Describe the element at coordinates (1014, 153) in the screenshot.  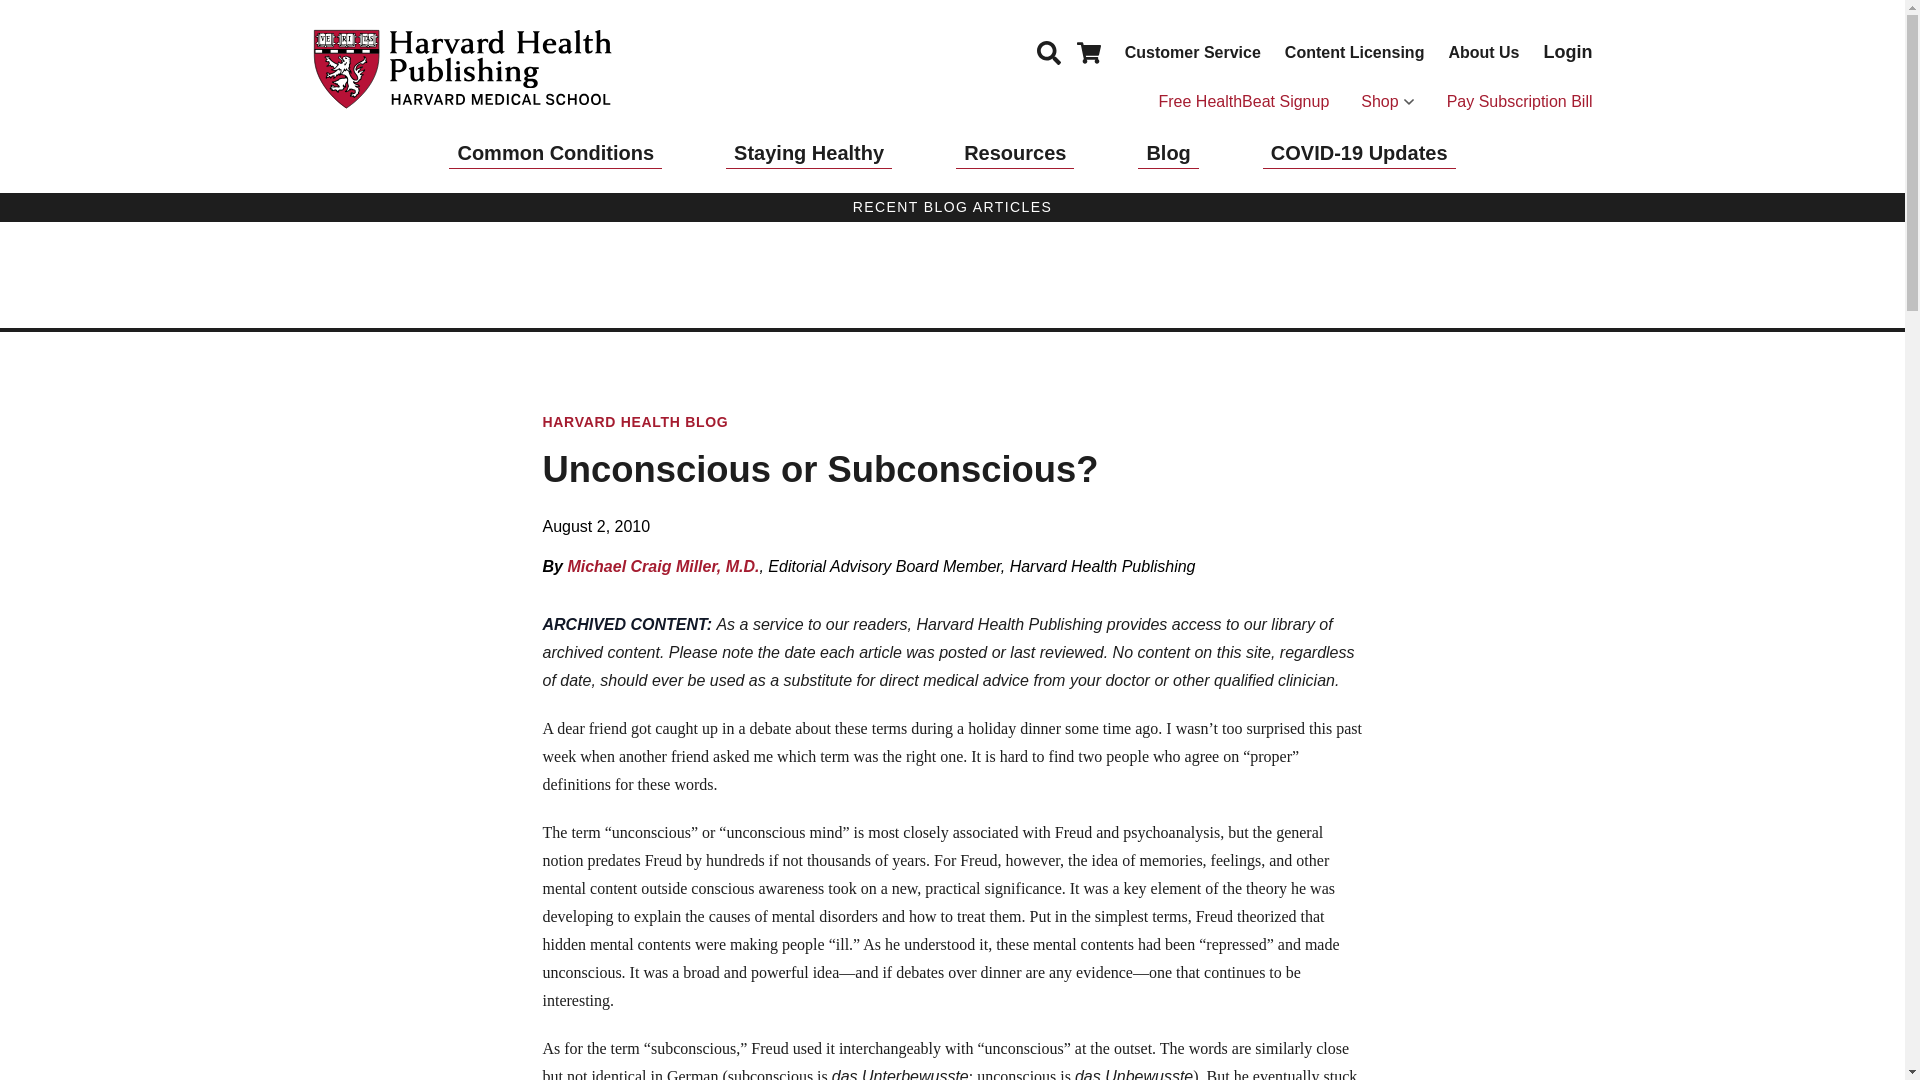
I see `Resources` at that location.